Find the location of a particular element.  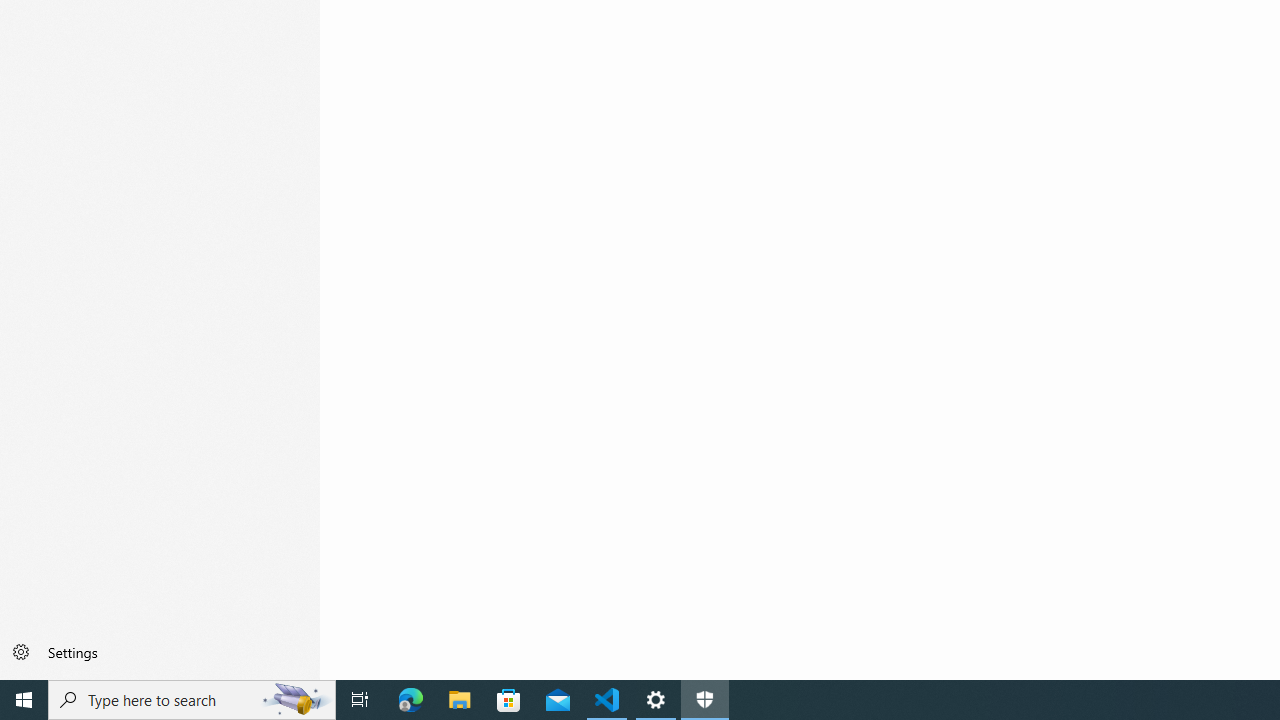

Settings - 1 running window is located at coordinates (656, 700).